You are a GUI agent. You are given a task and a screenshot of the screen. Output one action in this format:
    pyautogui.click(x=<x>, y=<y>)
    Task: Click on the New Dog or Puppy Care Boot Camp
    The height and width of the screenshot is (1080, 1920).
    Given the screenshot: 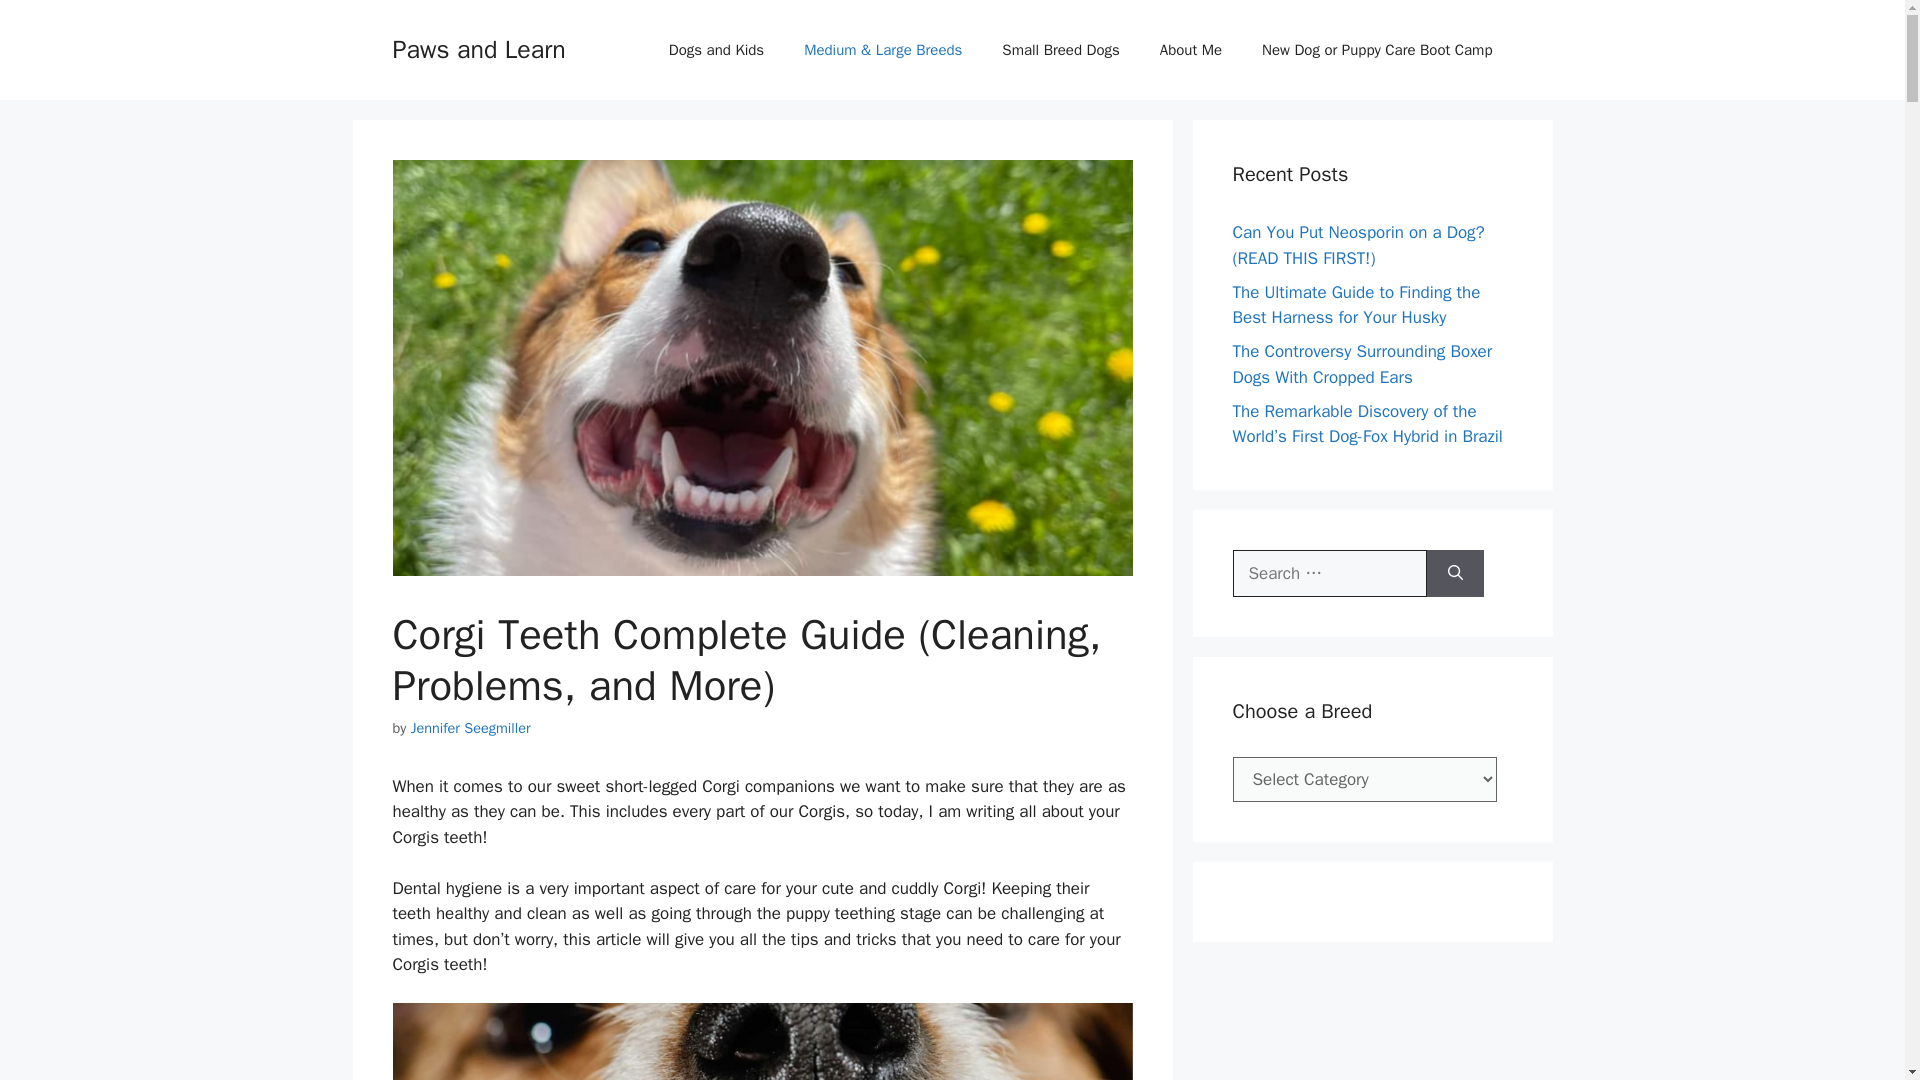 What is the action you would take?
    pyautogui.click(x=1377, y=50)
    